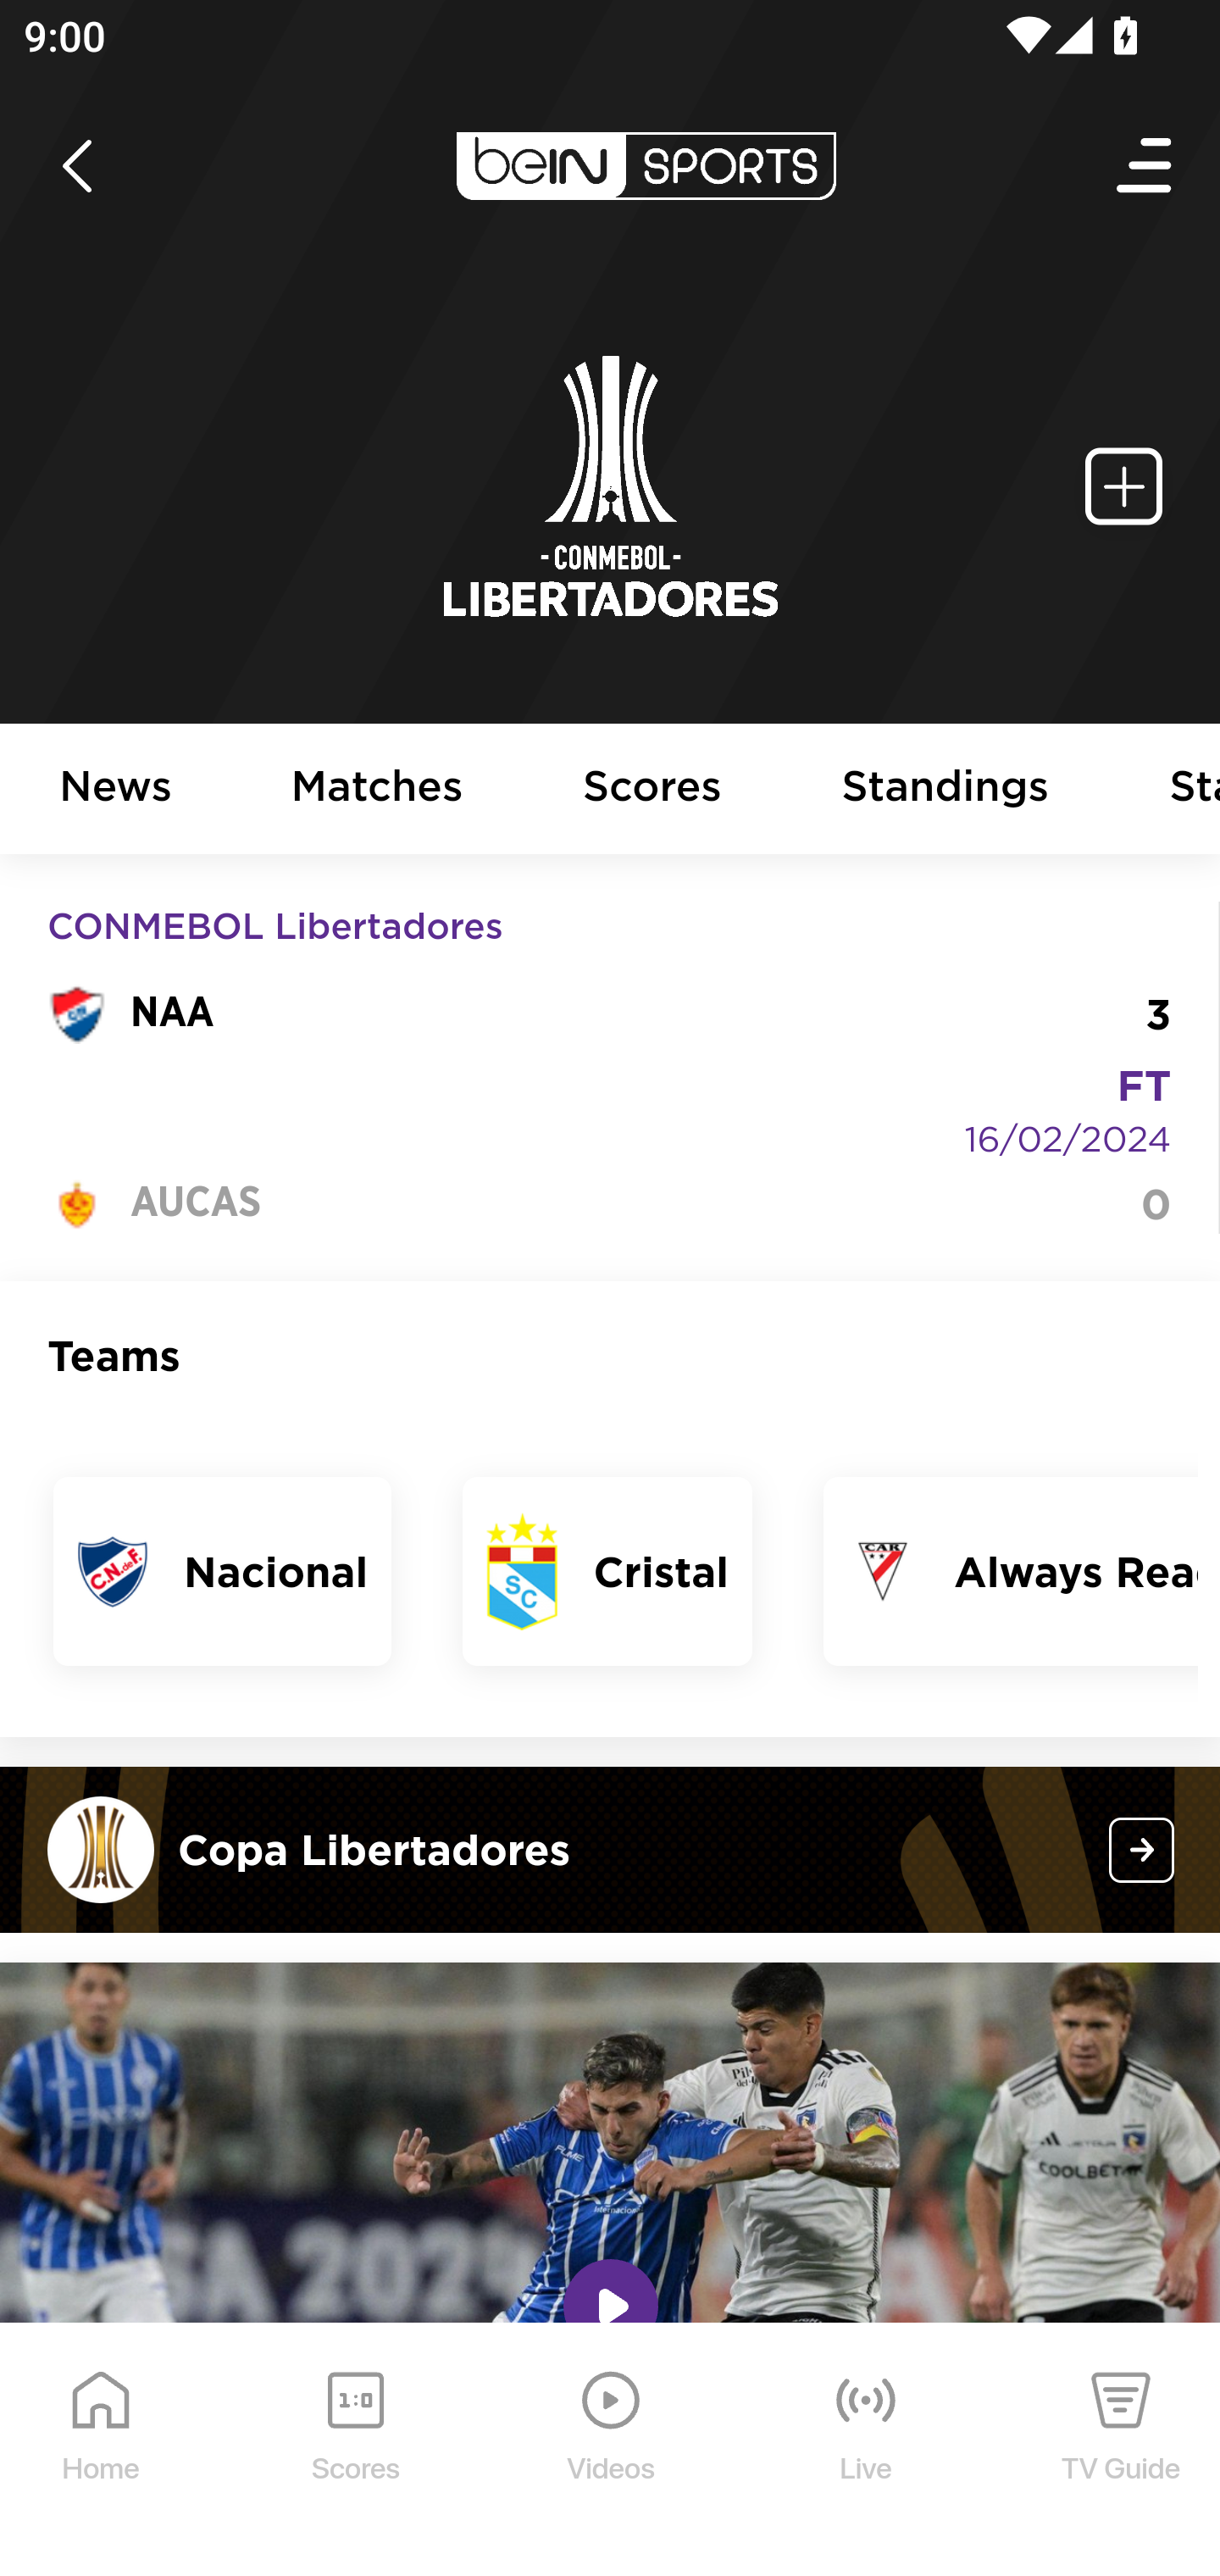  What do you see at coordinates (76, 166) in the screenshot?
I see `icon back` at bounding box center [76, 166].